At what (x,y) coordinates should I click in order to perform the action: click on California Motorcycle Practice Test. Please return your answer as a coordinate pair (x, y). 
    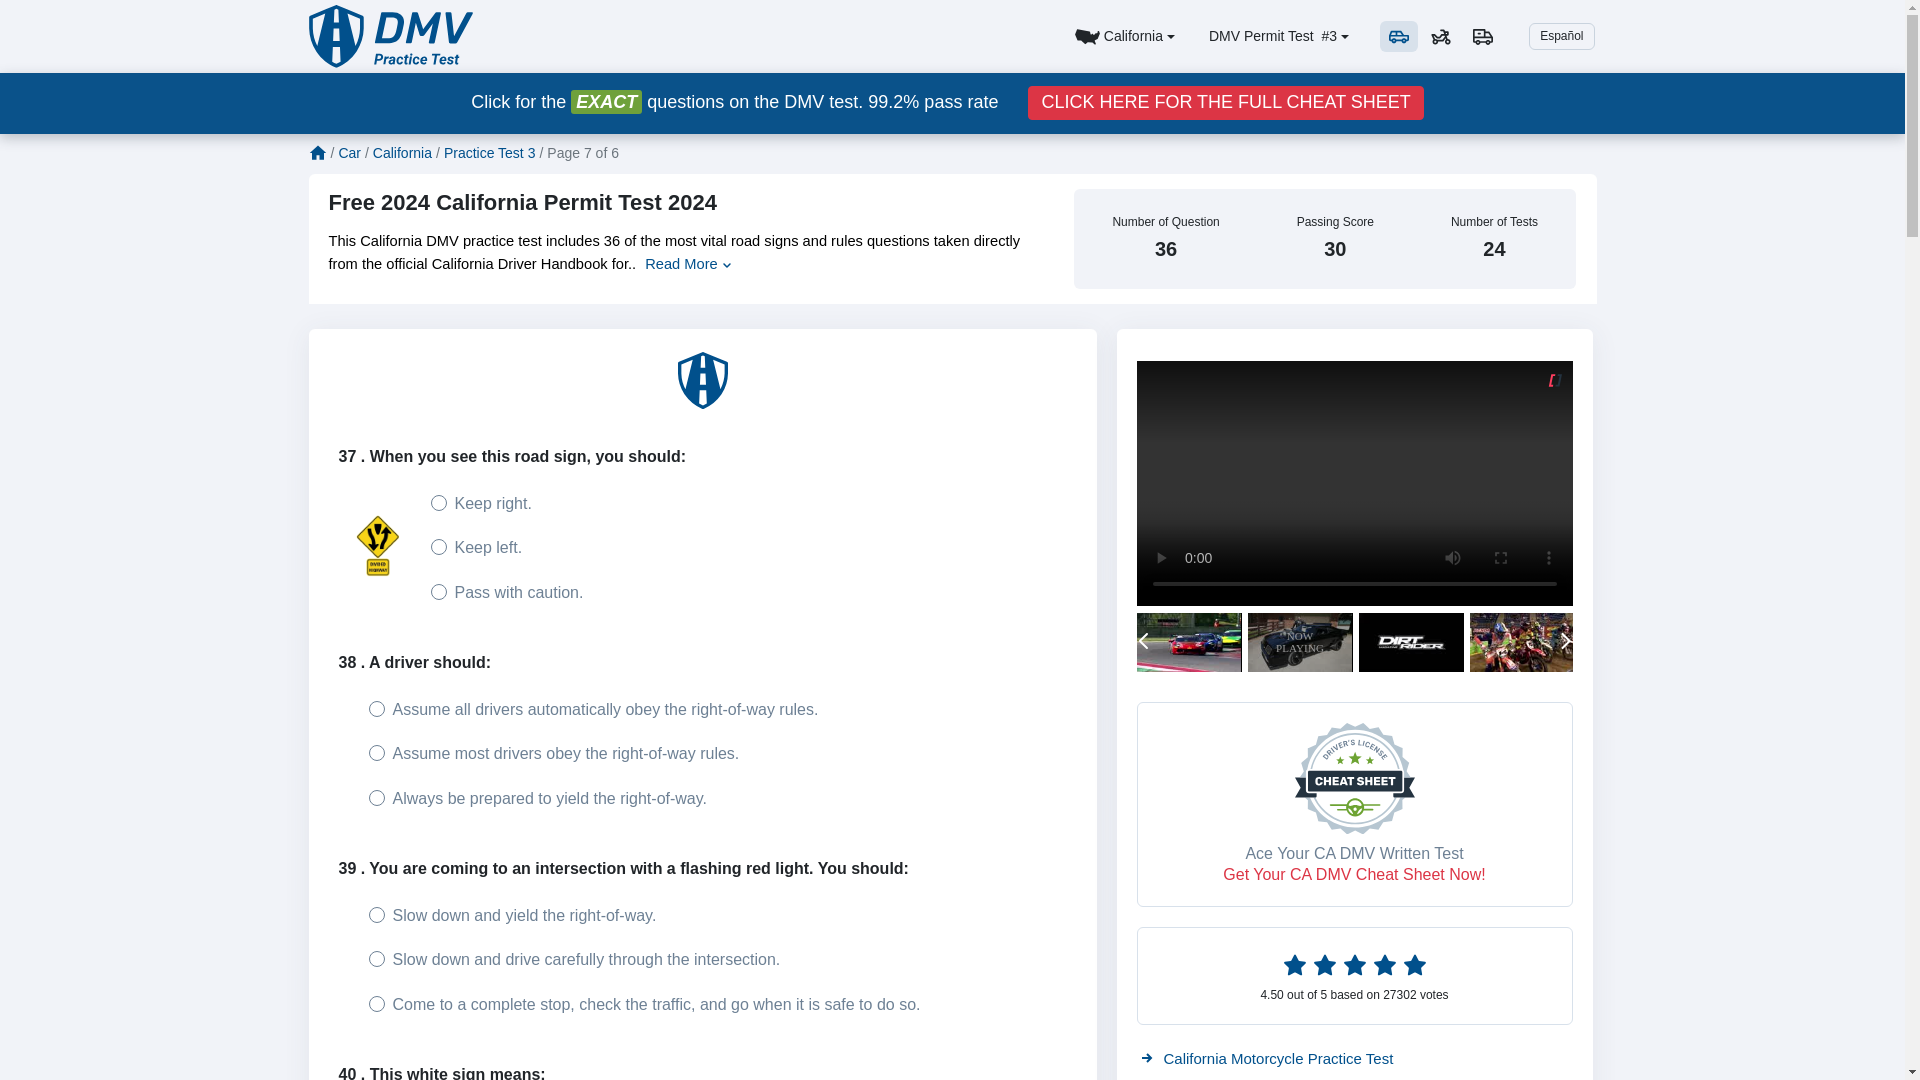
    Looking at the image, I should click on (1440, 36).